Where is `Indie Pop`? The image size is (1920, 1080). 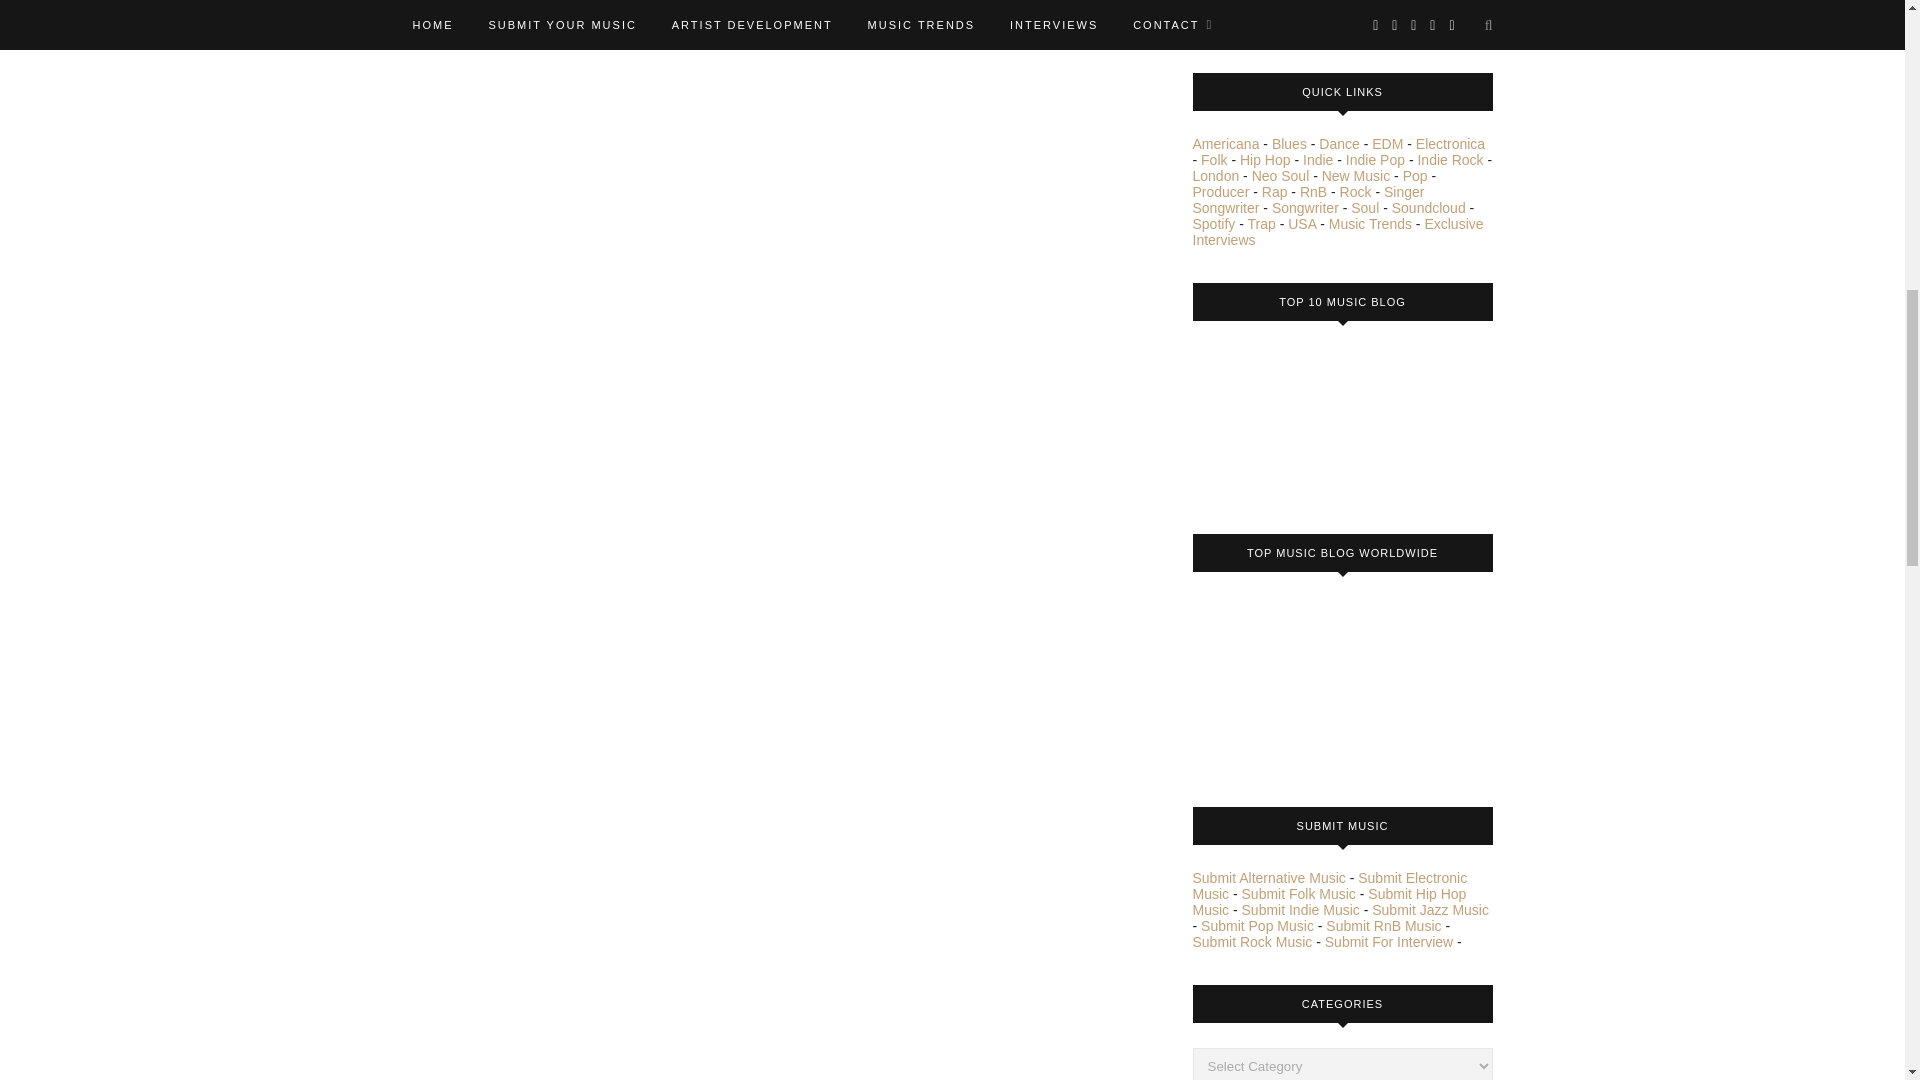
Indie Pop is located at coordinates (1375, 160).